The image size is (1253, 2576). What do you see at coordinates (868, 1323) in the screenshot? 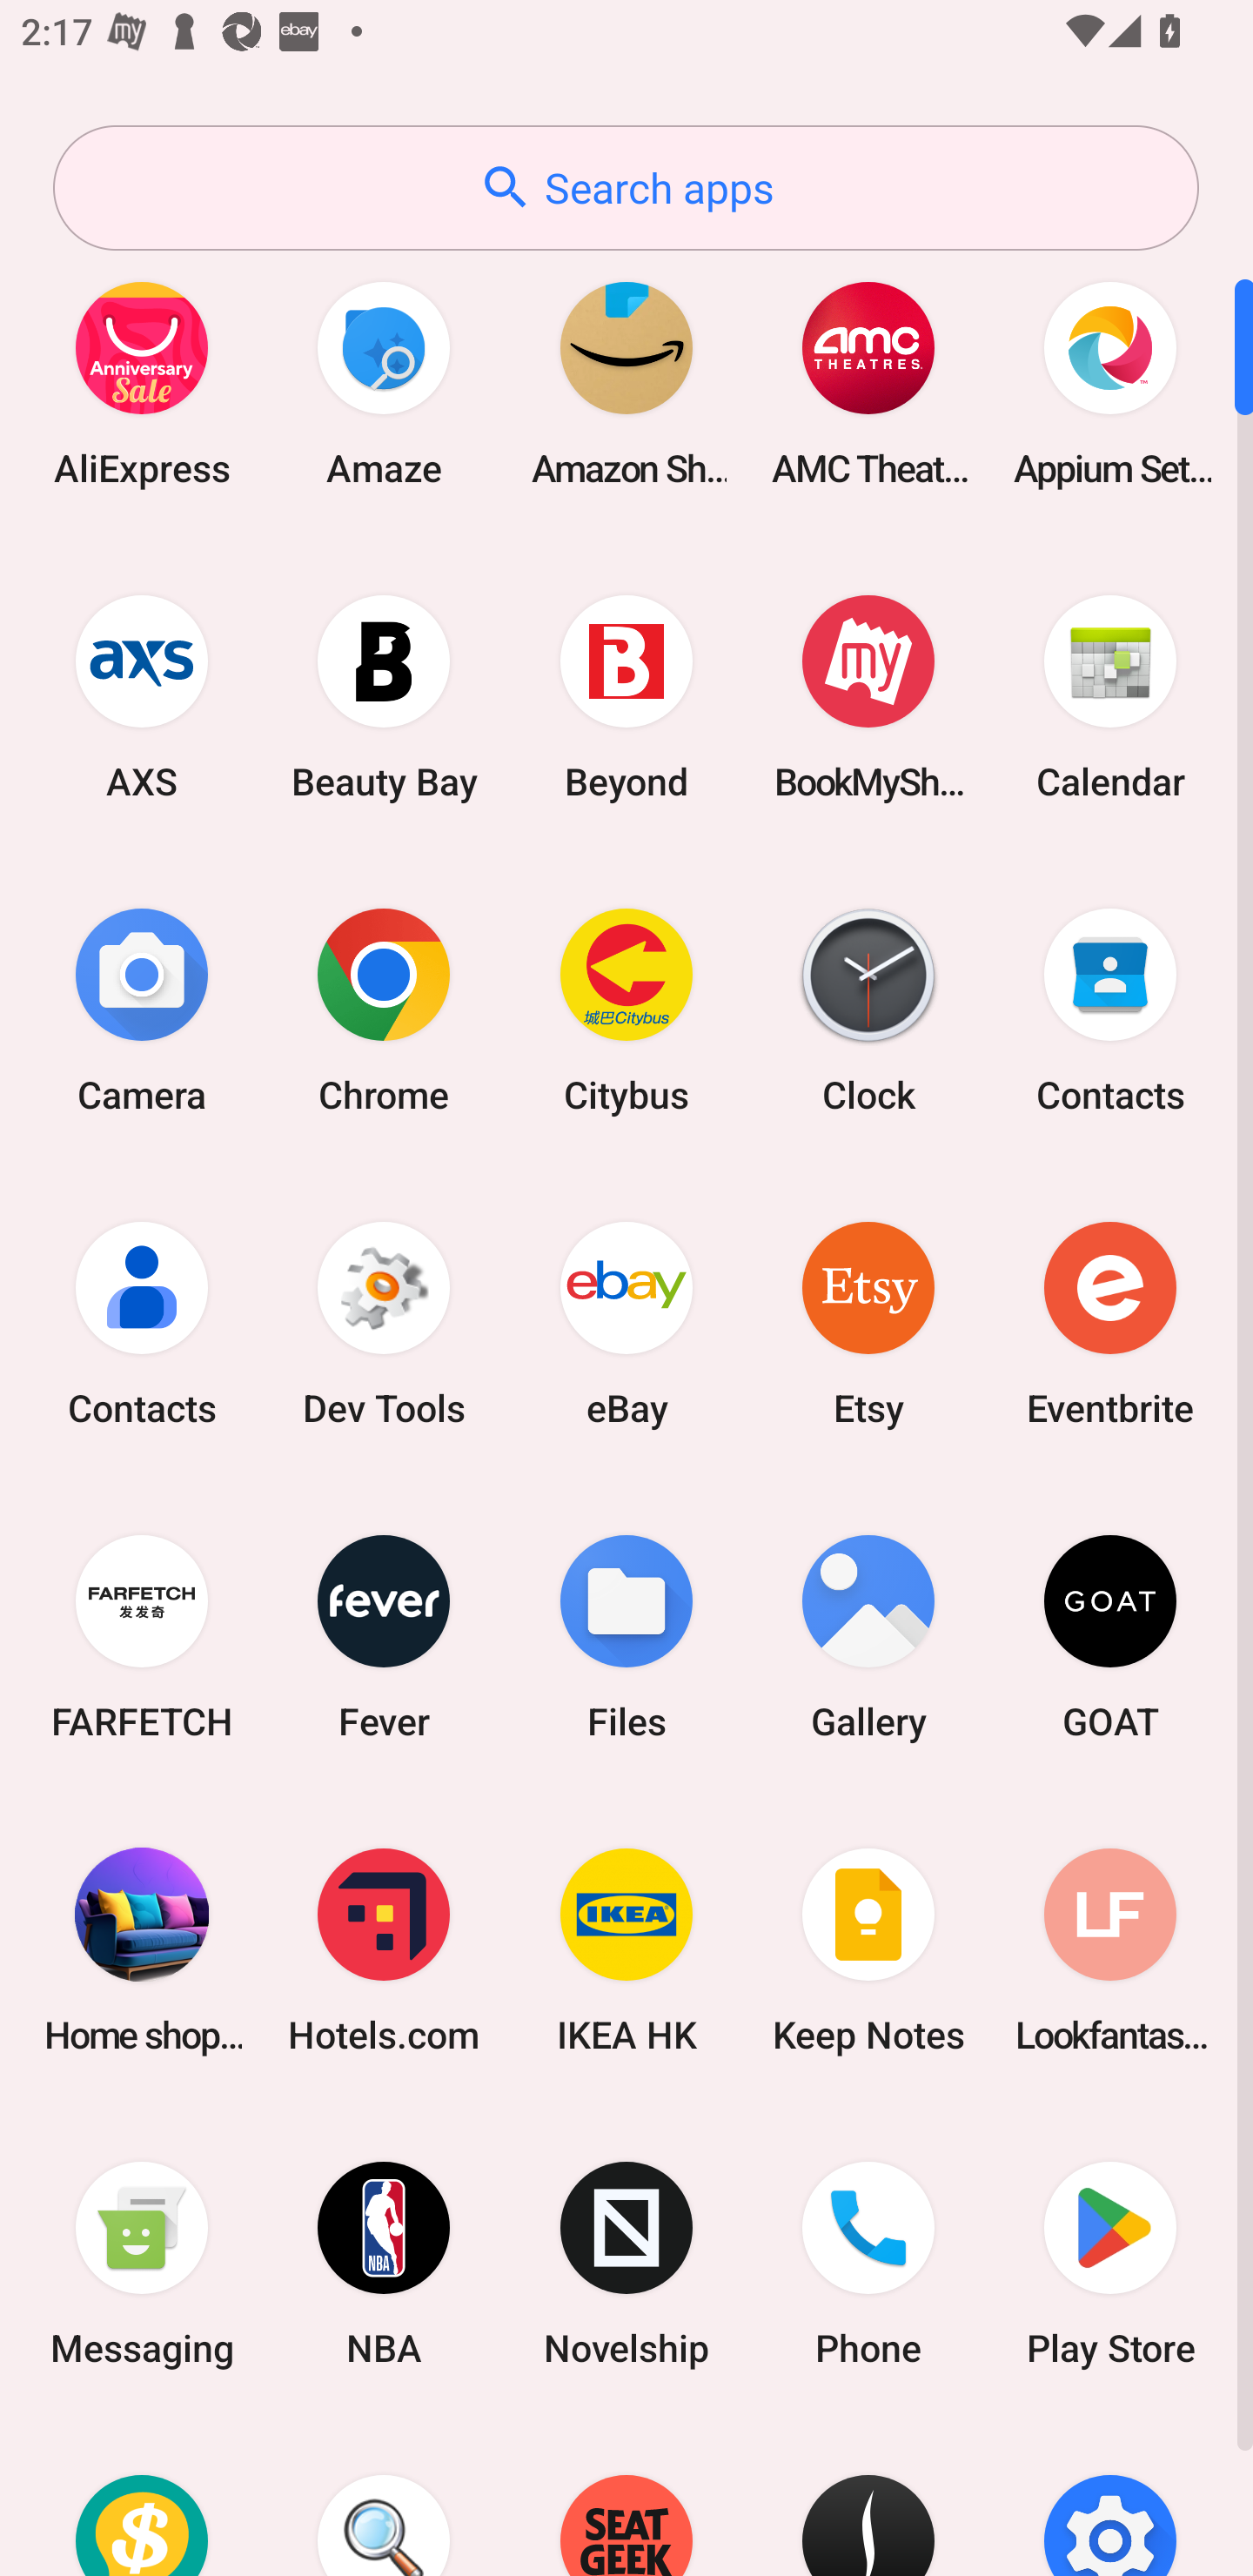
I see `Etsy` at bounding box center [868, 1323].